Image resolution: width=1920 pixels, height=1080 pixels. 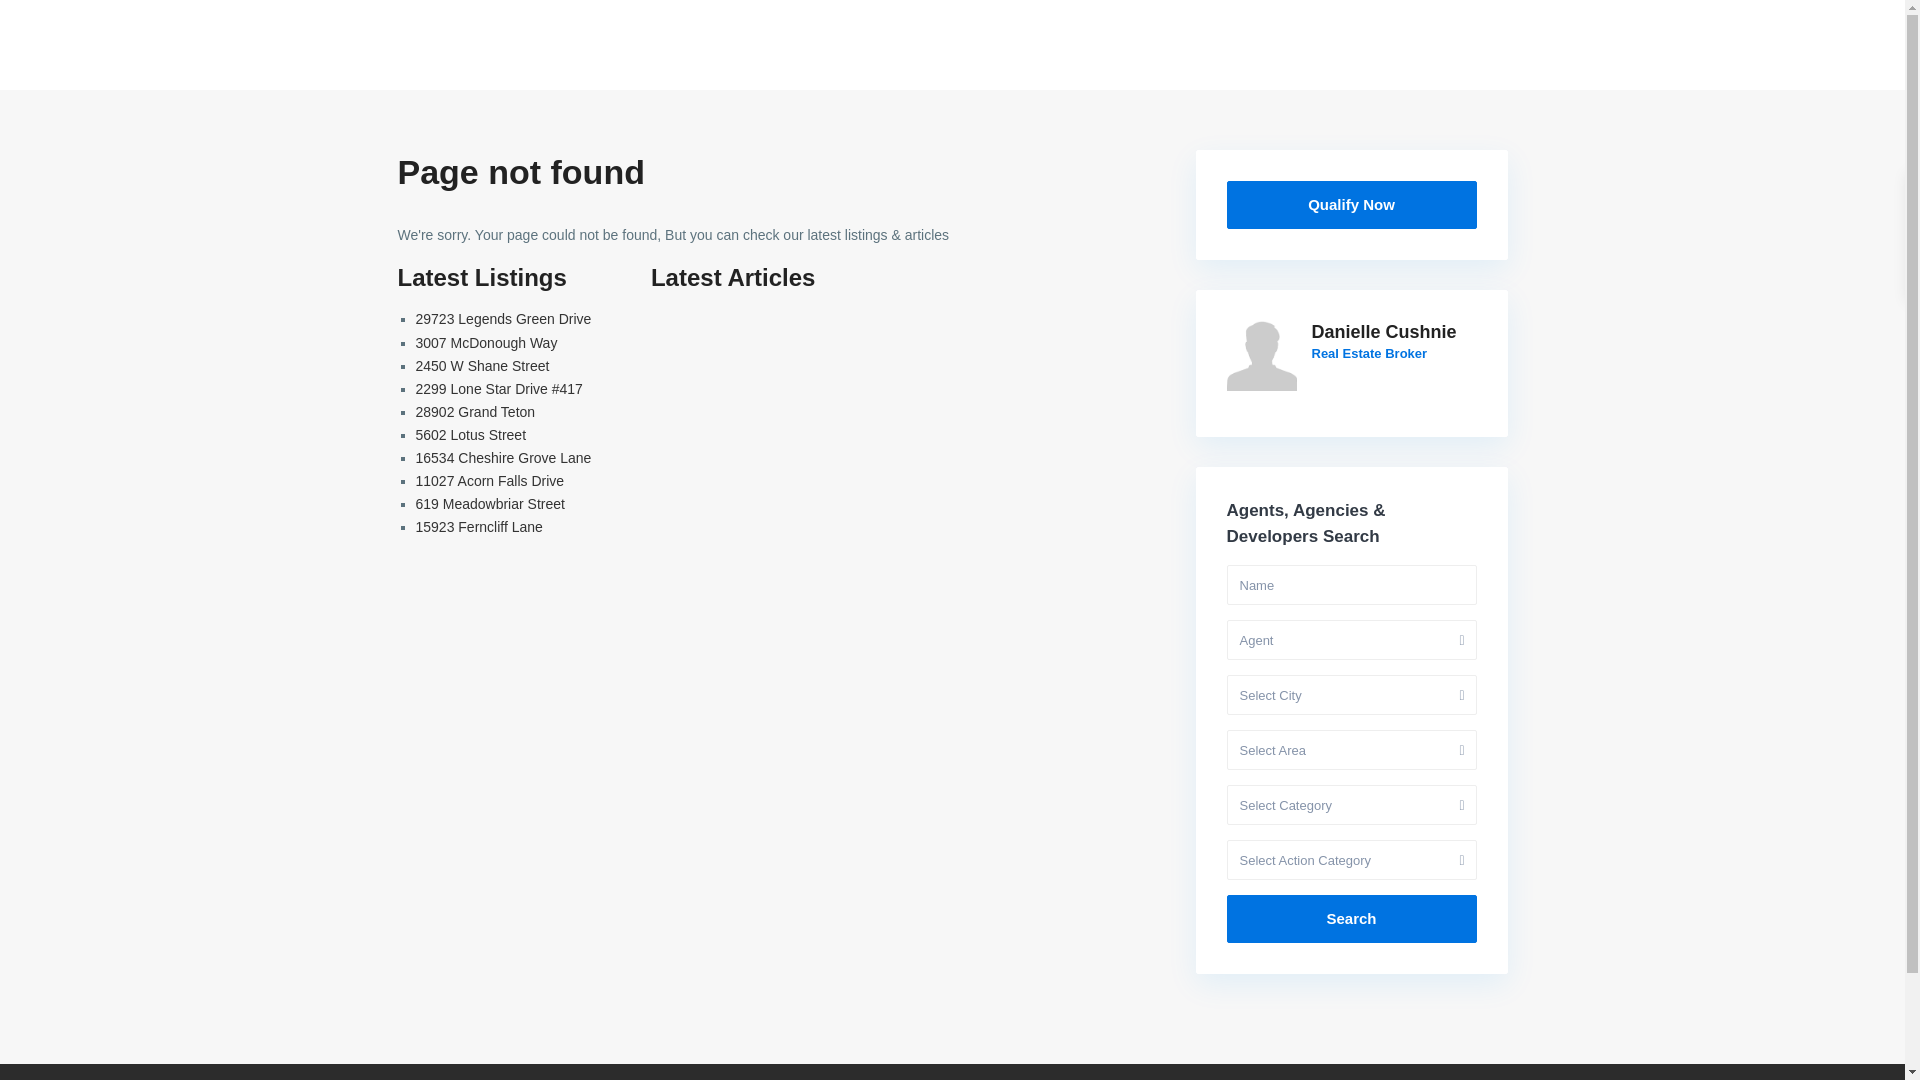 I want to click on 11027 Acorn Falls Drive, so click(x=490, y=481).